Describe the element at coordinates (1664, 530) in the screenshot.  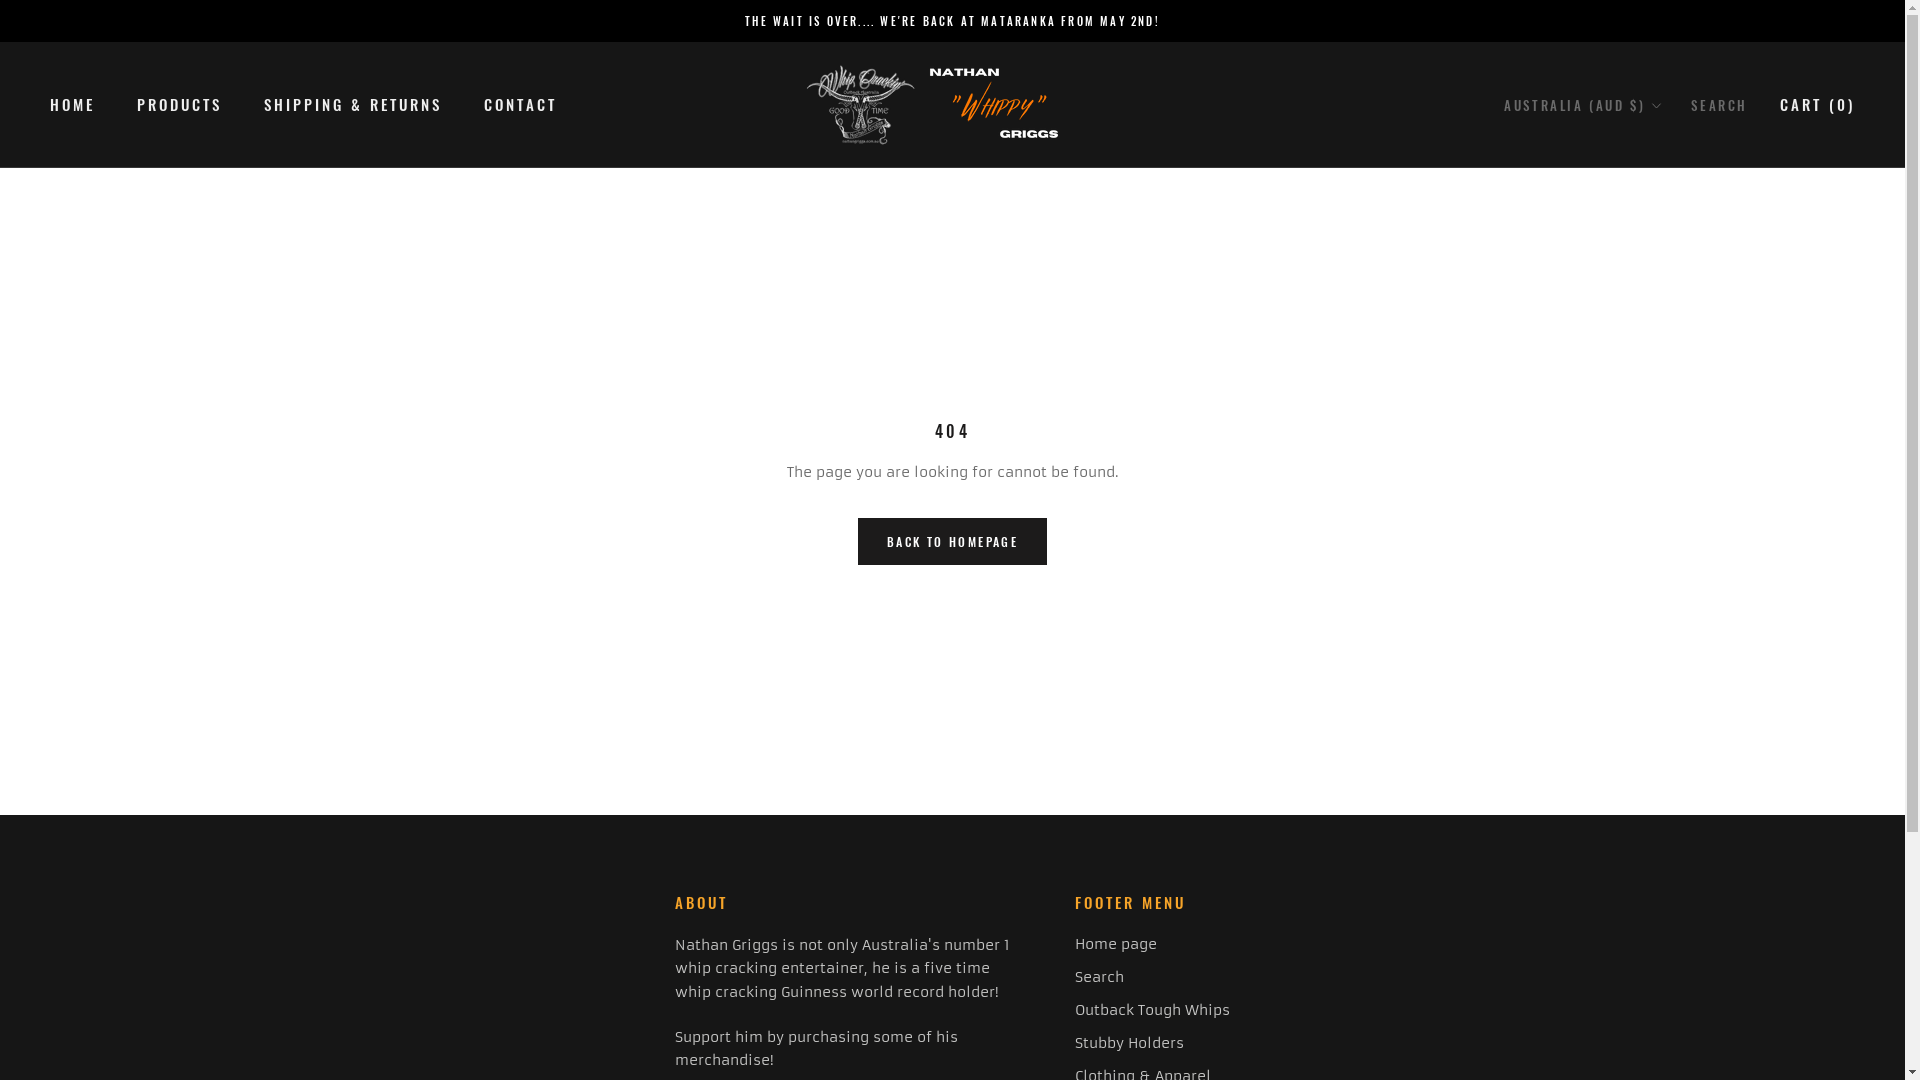
I see `IT` at that location.